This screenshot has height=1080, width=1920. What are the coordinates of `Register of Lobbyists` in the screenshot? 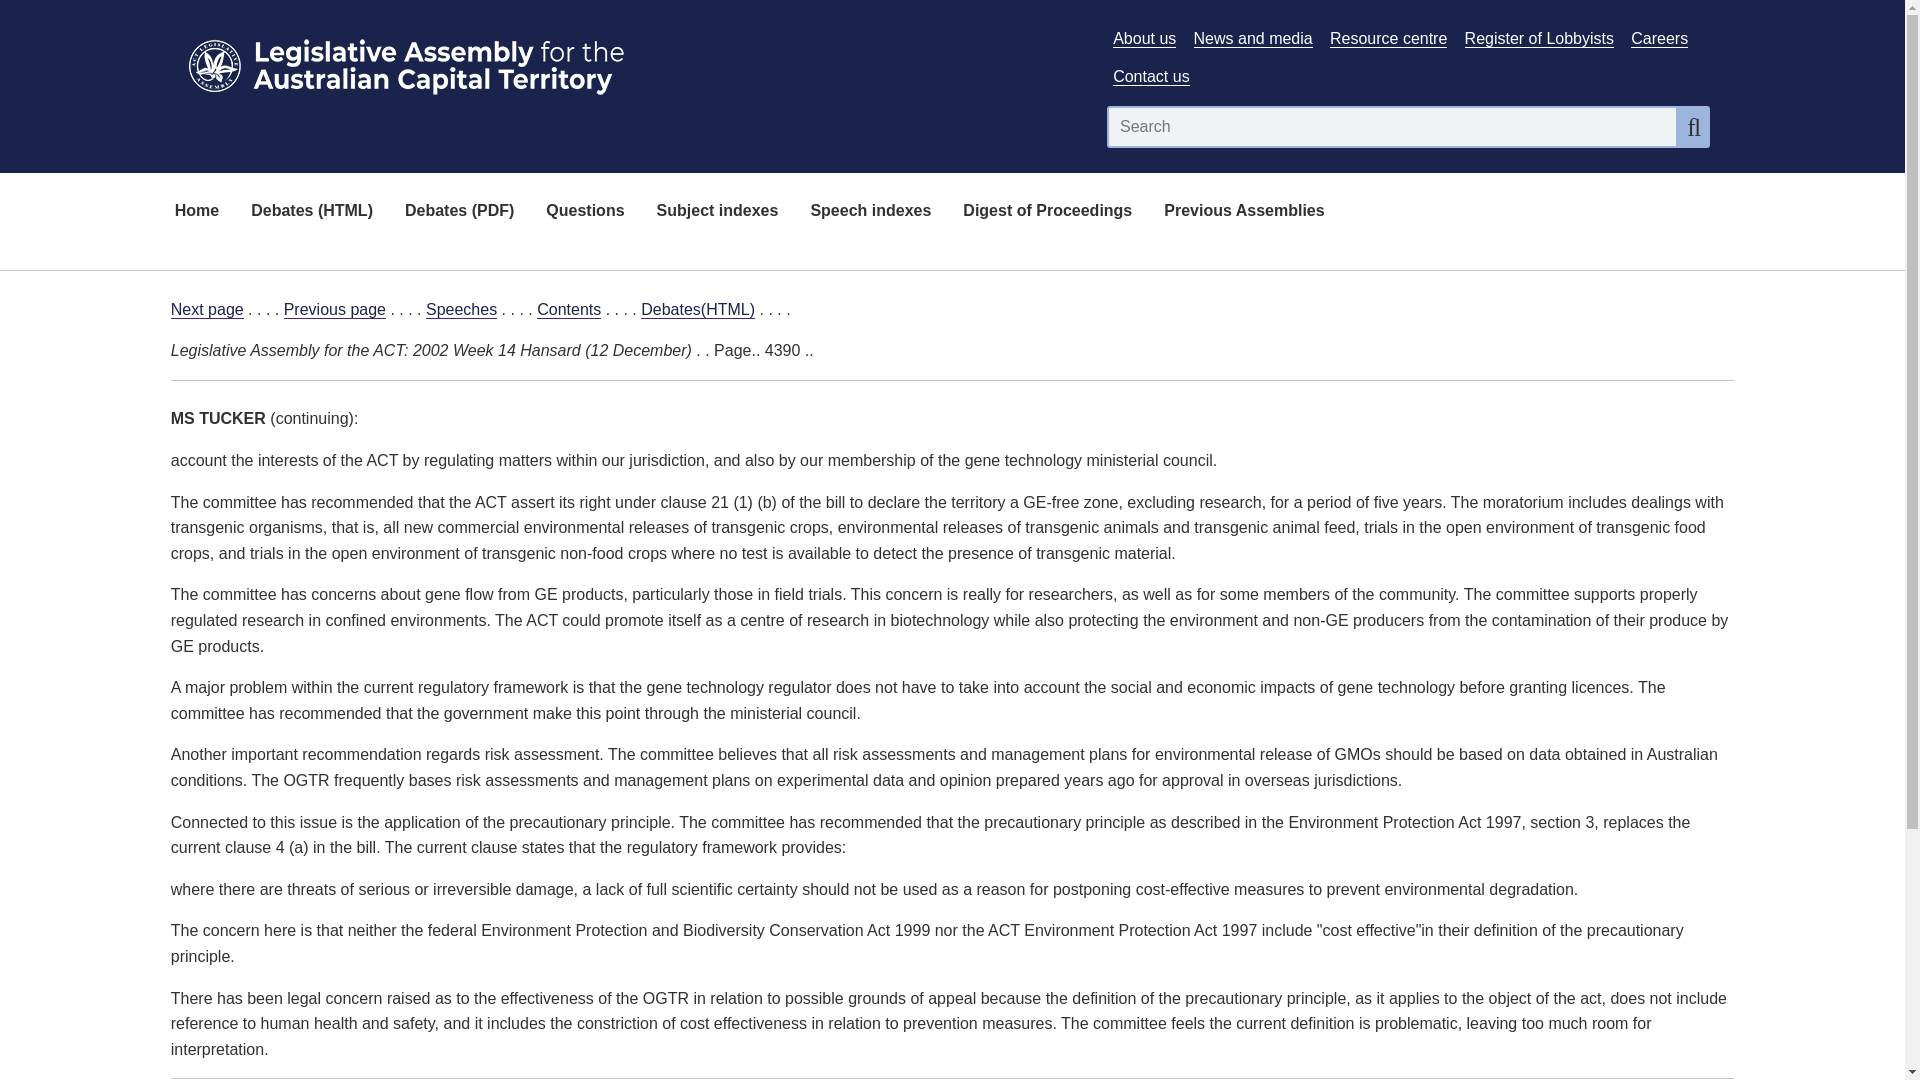 It's located at (1539, 38).